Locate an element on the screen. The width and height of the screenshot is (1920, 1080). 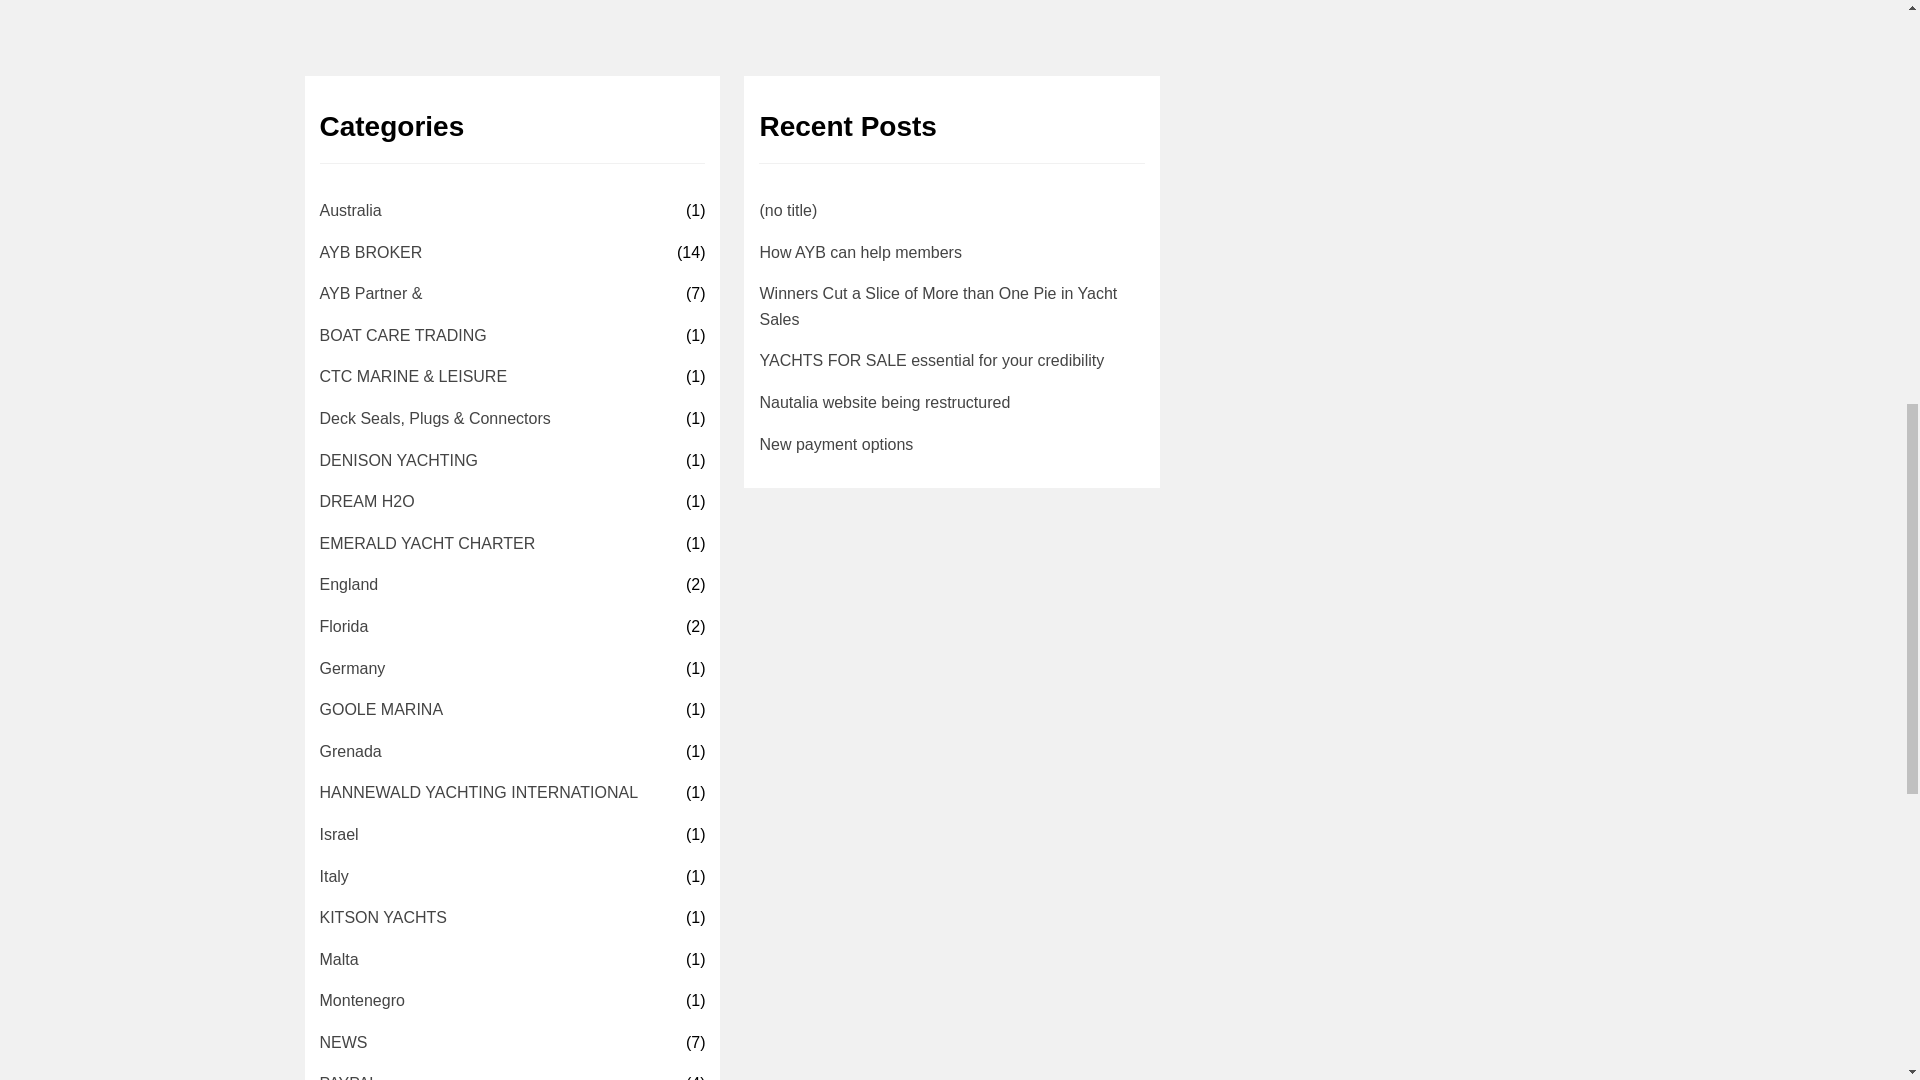
Israel is located at coordinates (340, 834).